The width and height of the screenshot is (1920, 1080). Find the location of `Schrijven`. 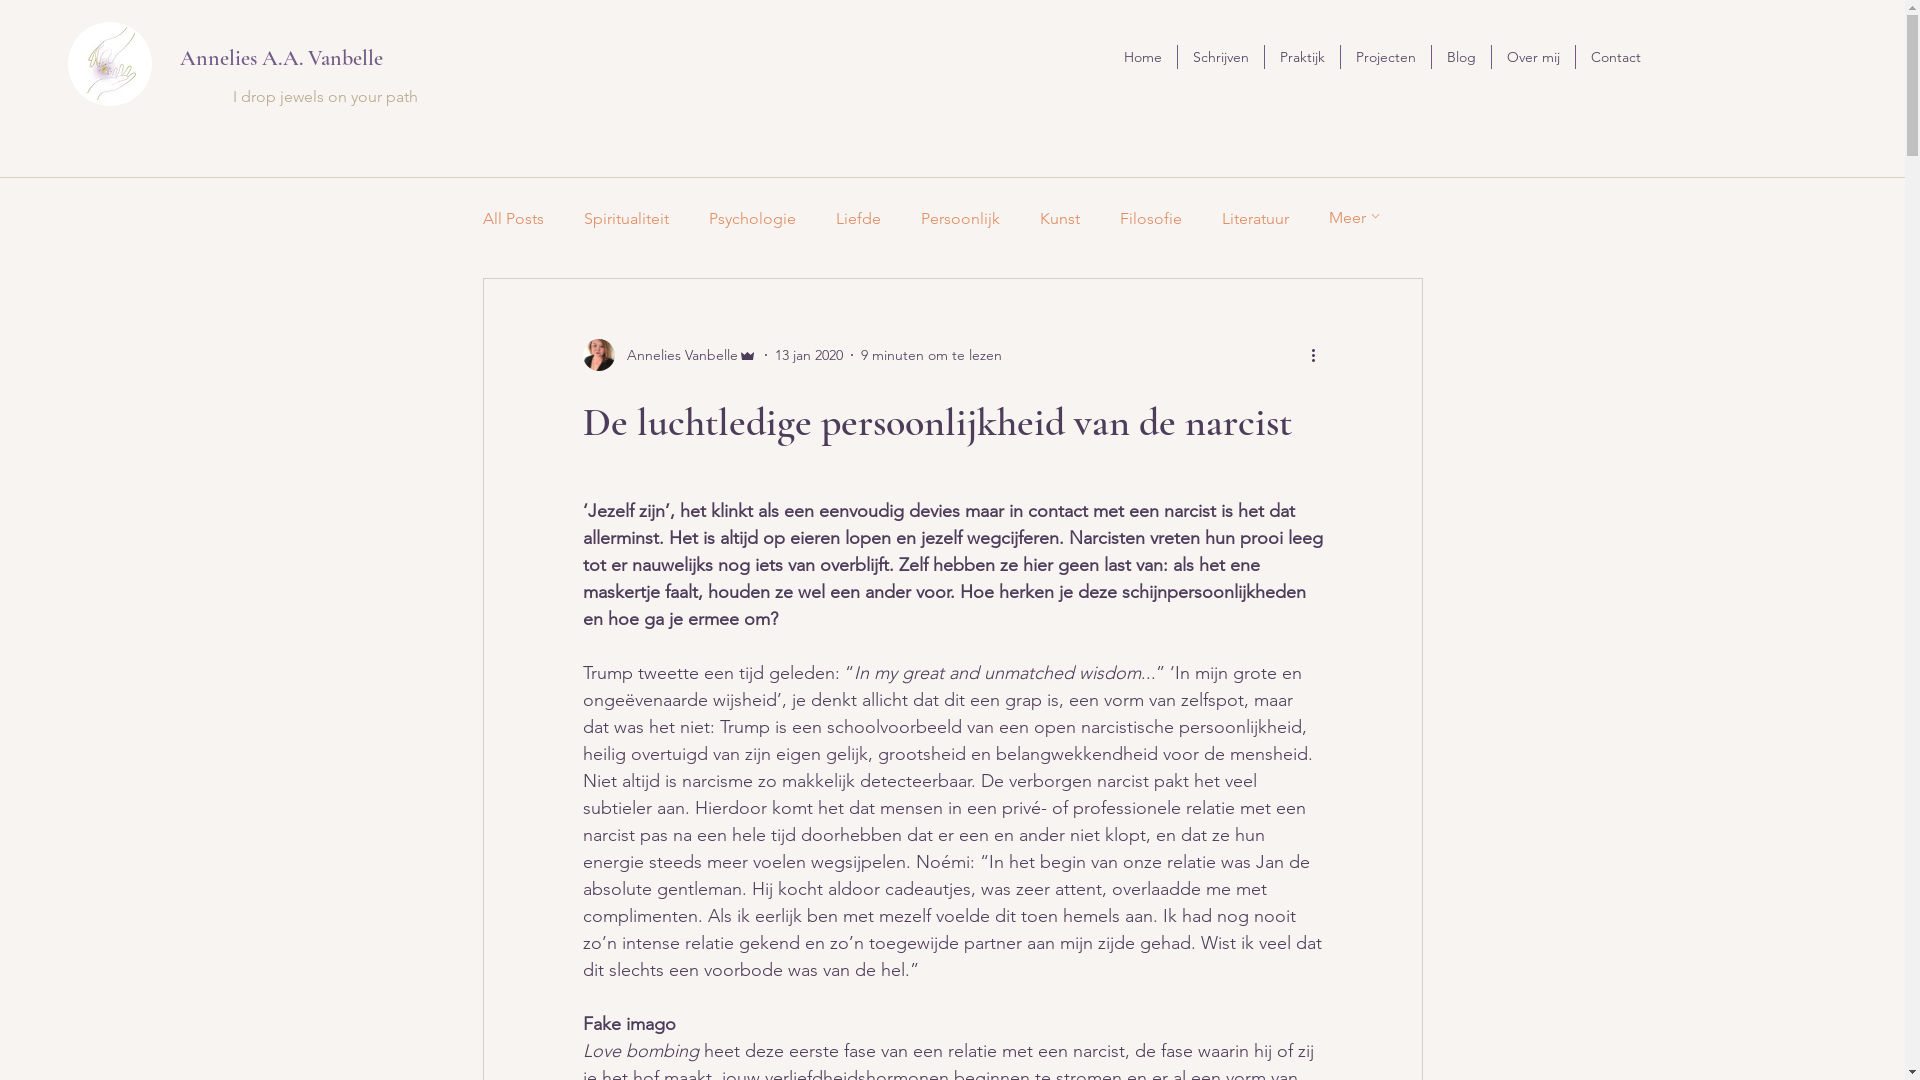

Schrijven is located at coordinates (1221, 57).